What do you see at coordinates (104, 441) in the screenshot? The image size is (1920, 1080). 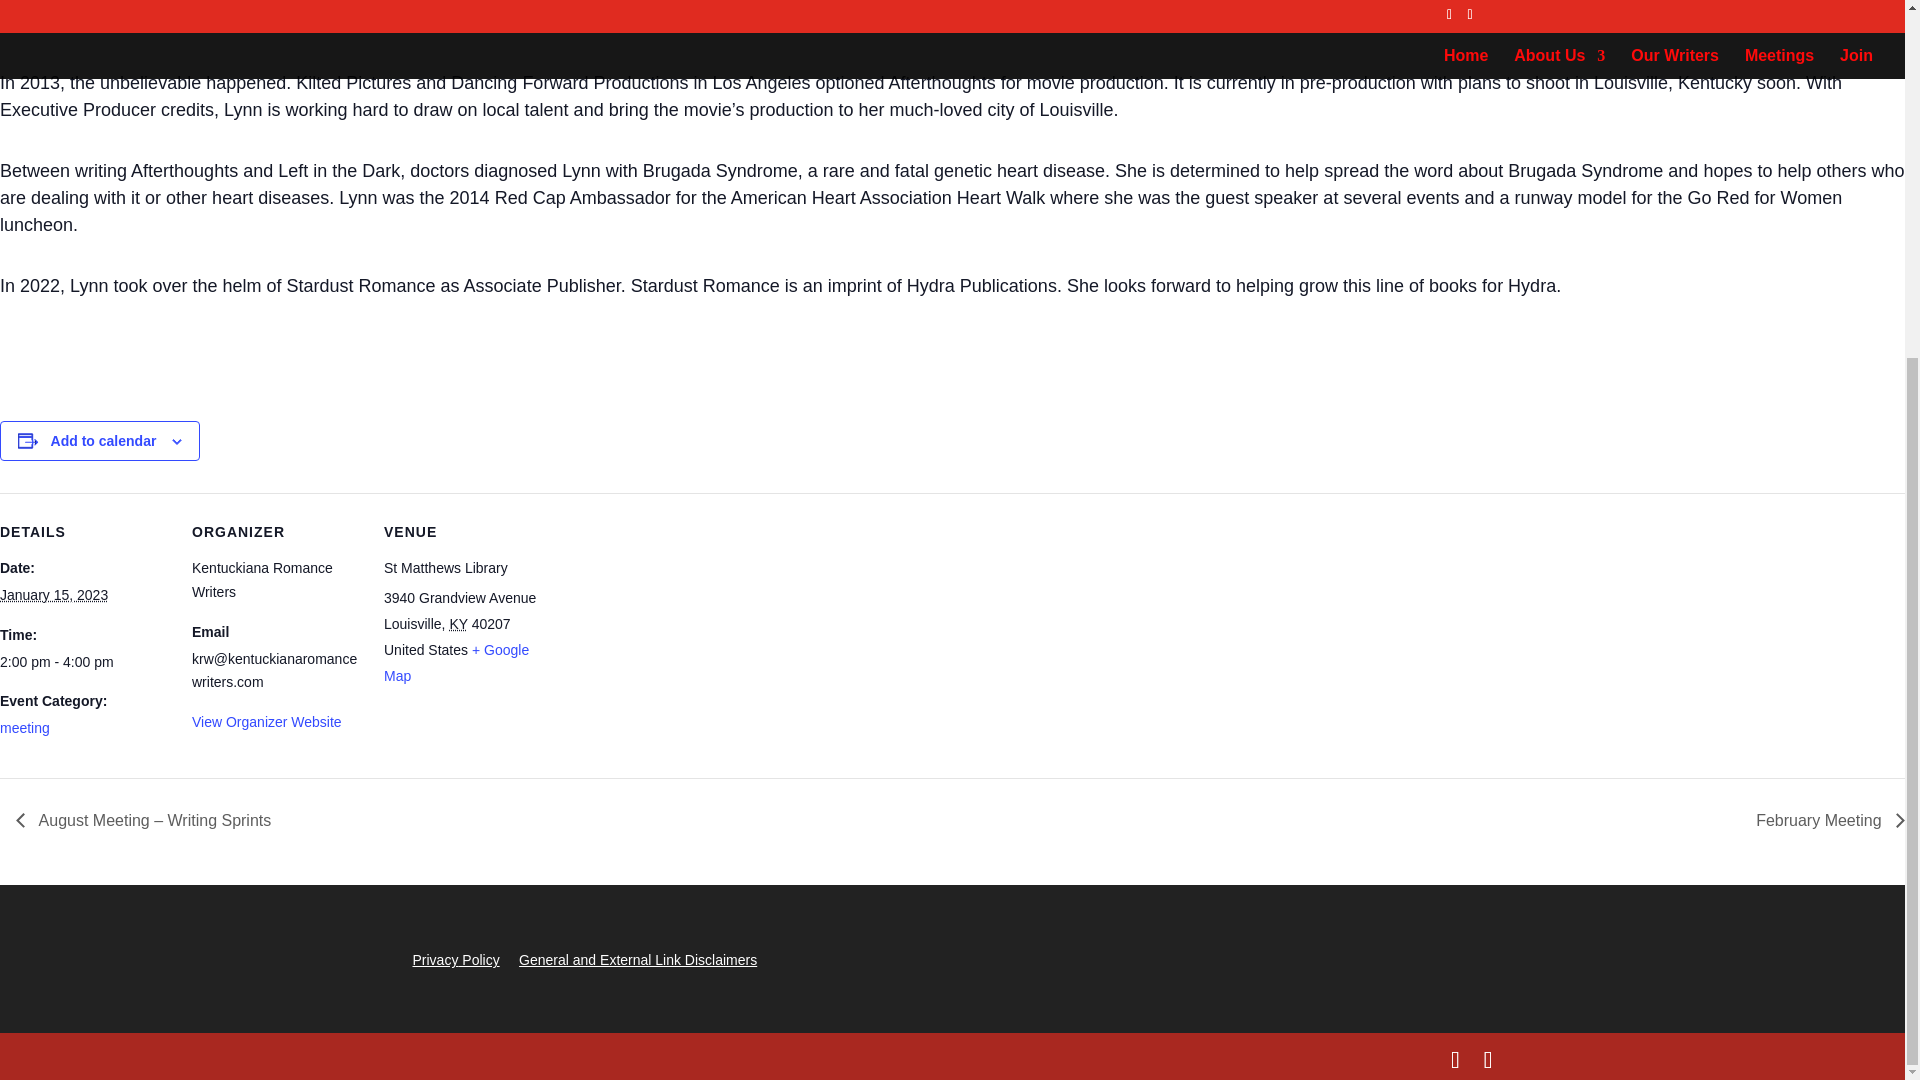 I see `Add to calendar` at bounding box center [104, 441].